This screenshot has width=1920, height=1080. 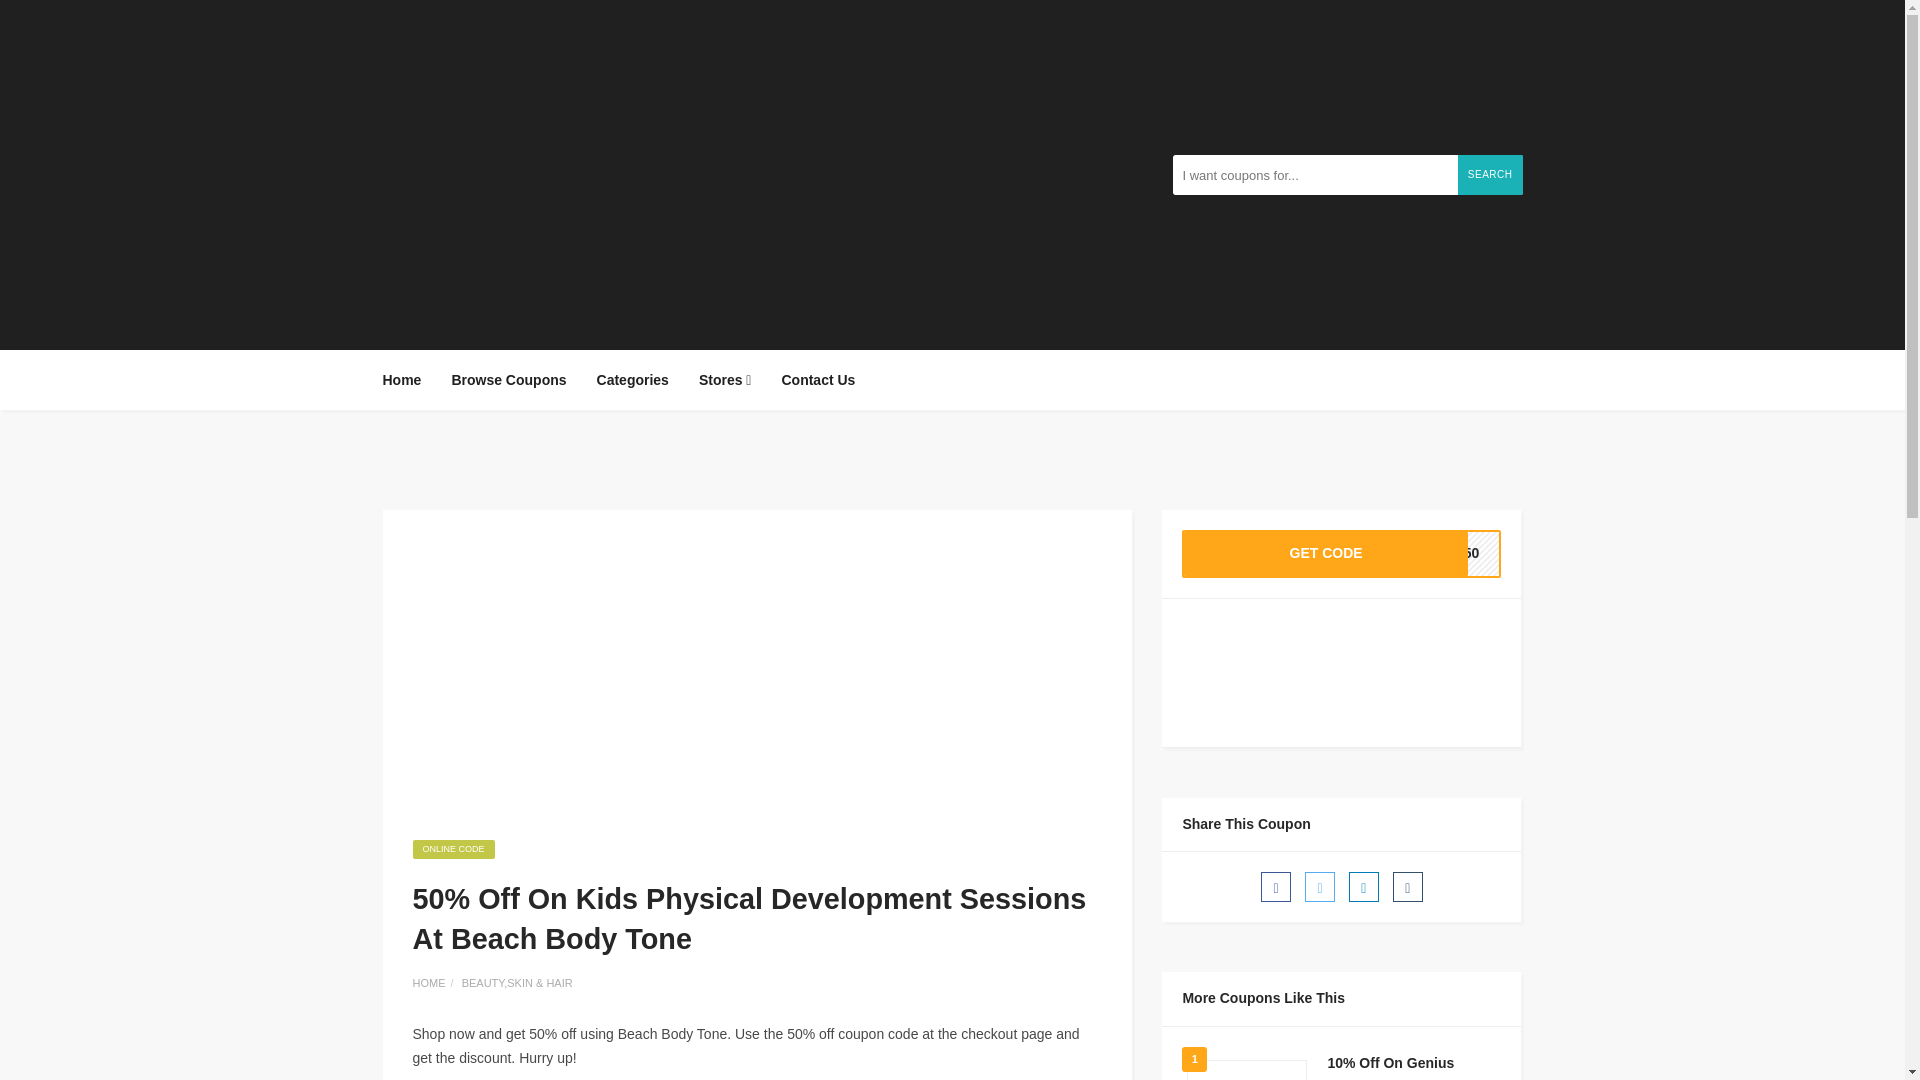 What do you see at coordinates (724, 380) in the screenshot?
I see `SEARCH` at bounding box center [724, 380].